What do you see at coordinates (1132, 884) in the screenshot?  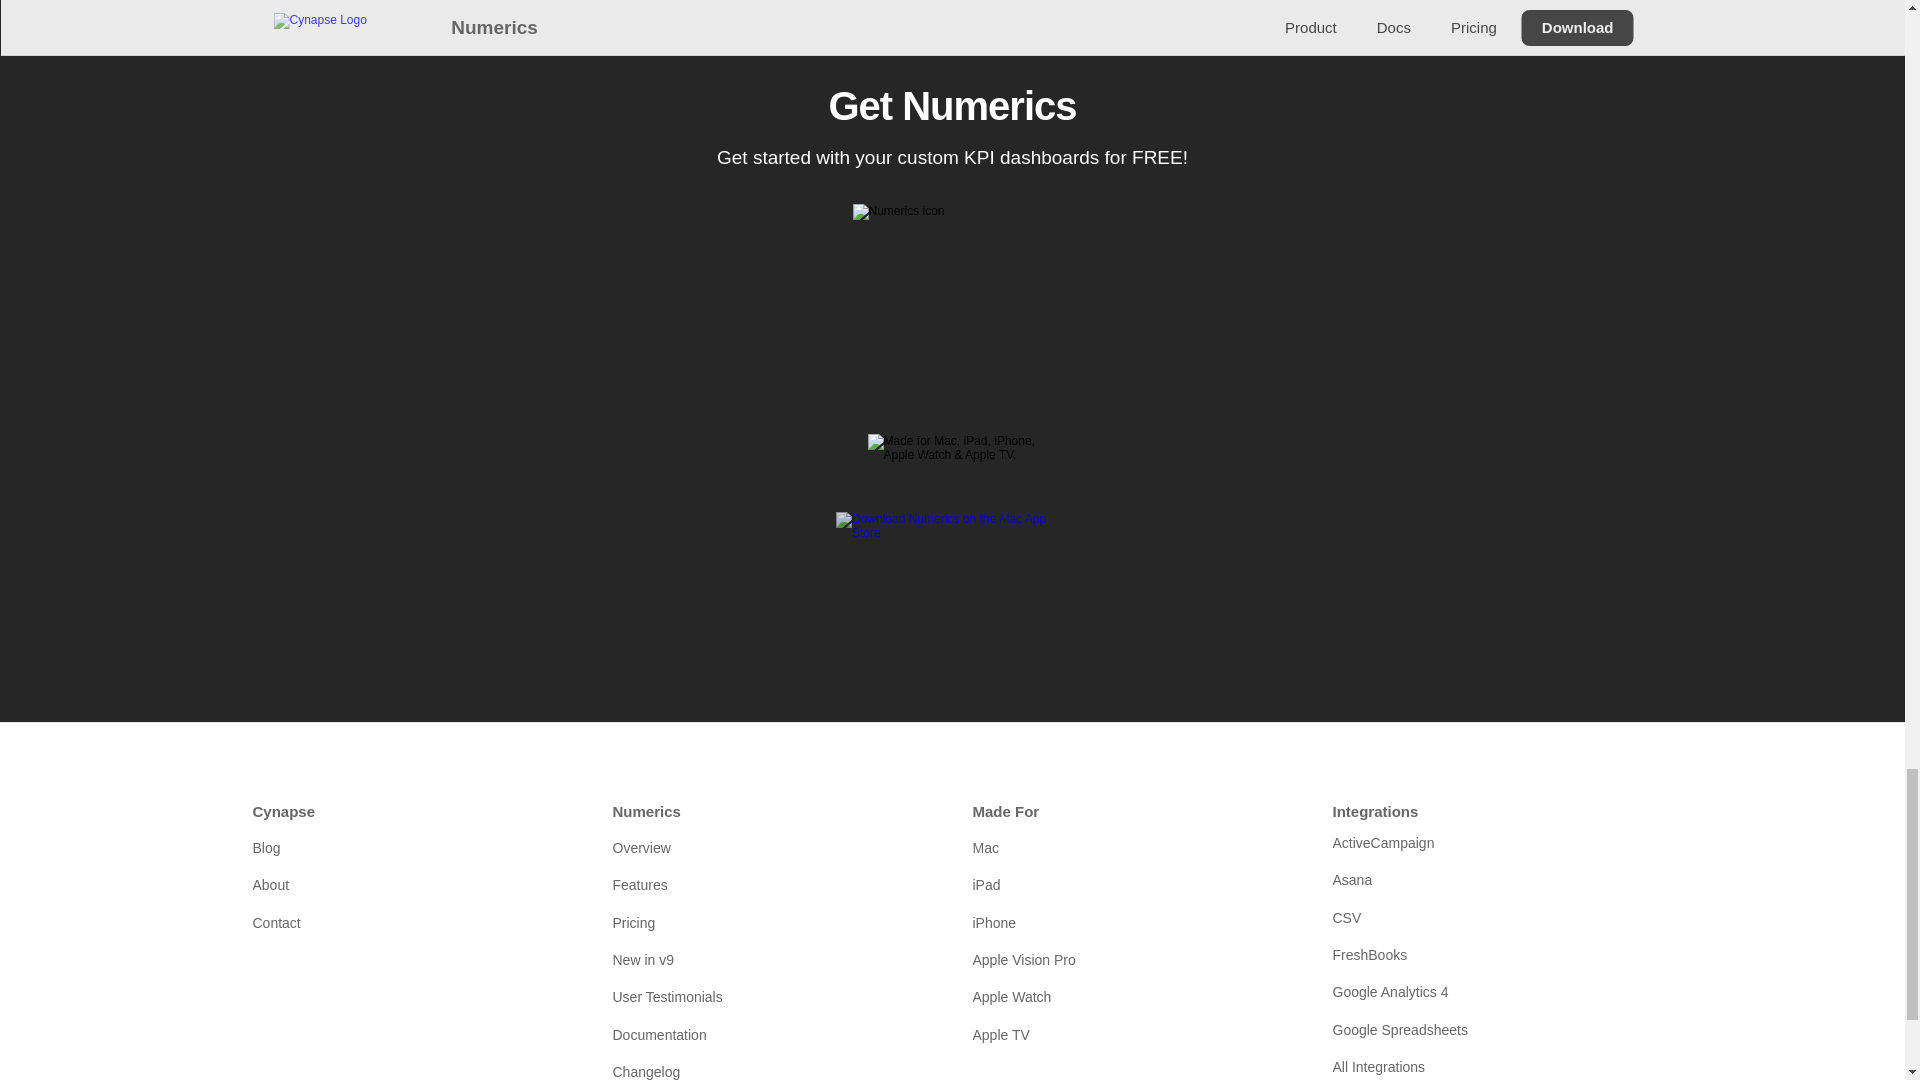 I see `iPad` at bounding box center [1132, 884].